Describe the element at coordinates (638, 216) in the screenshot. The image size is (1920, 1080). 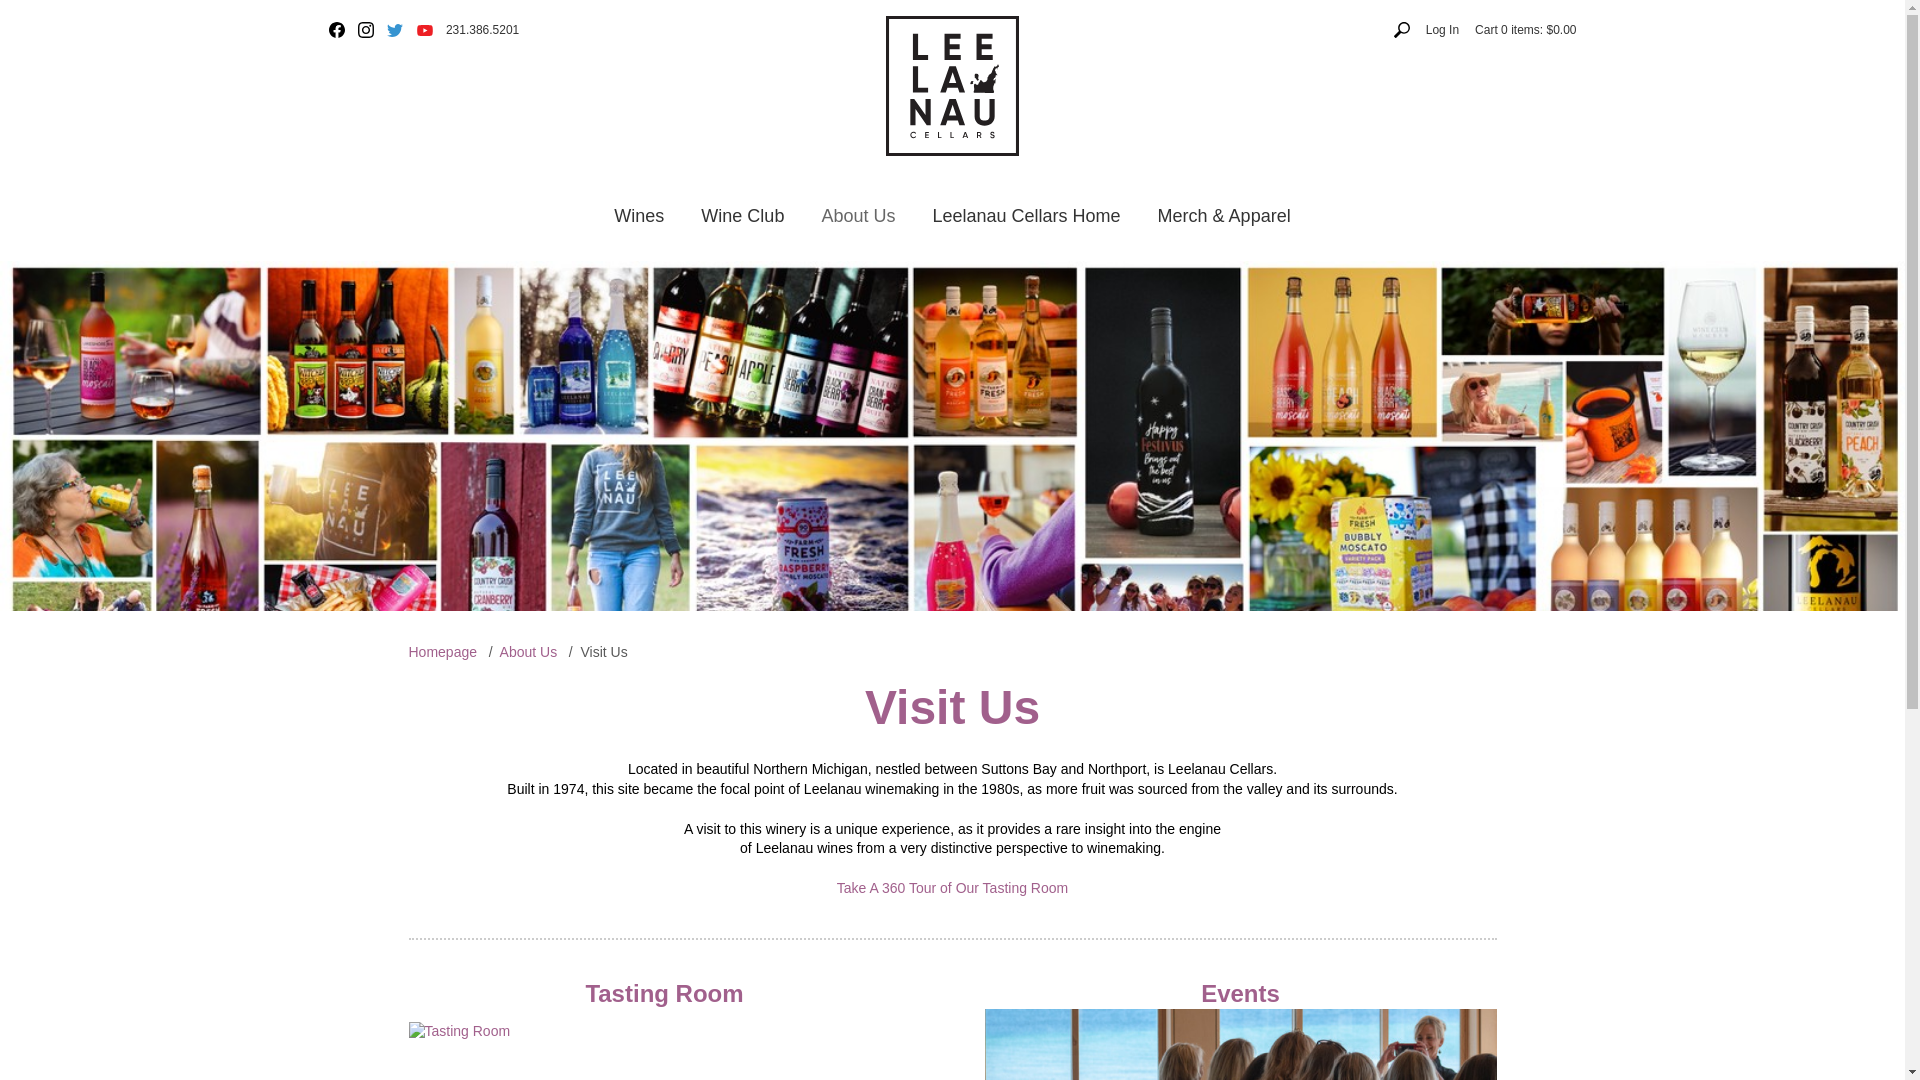
I see `Wines` at that location.